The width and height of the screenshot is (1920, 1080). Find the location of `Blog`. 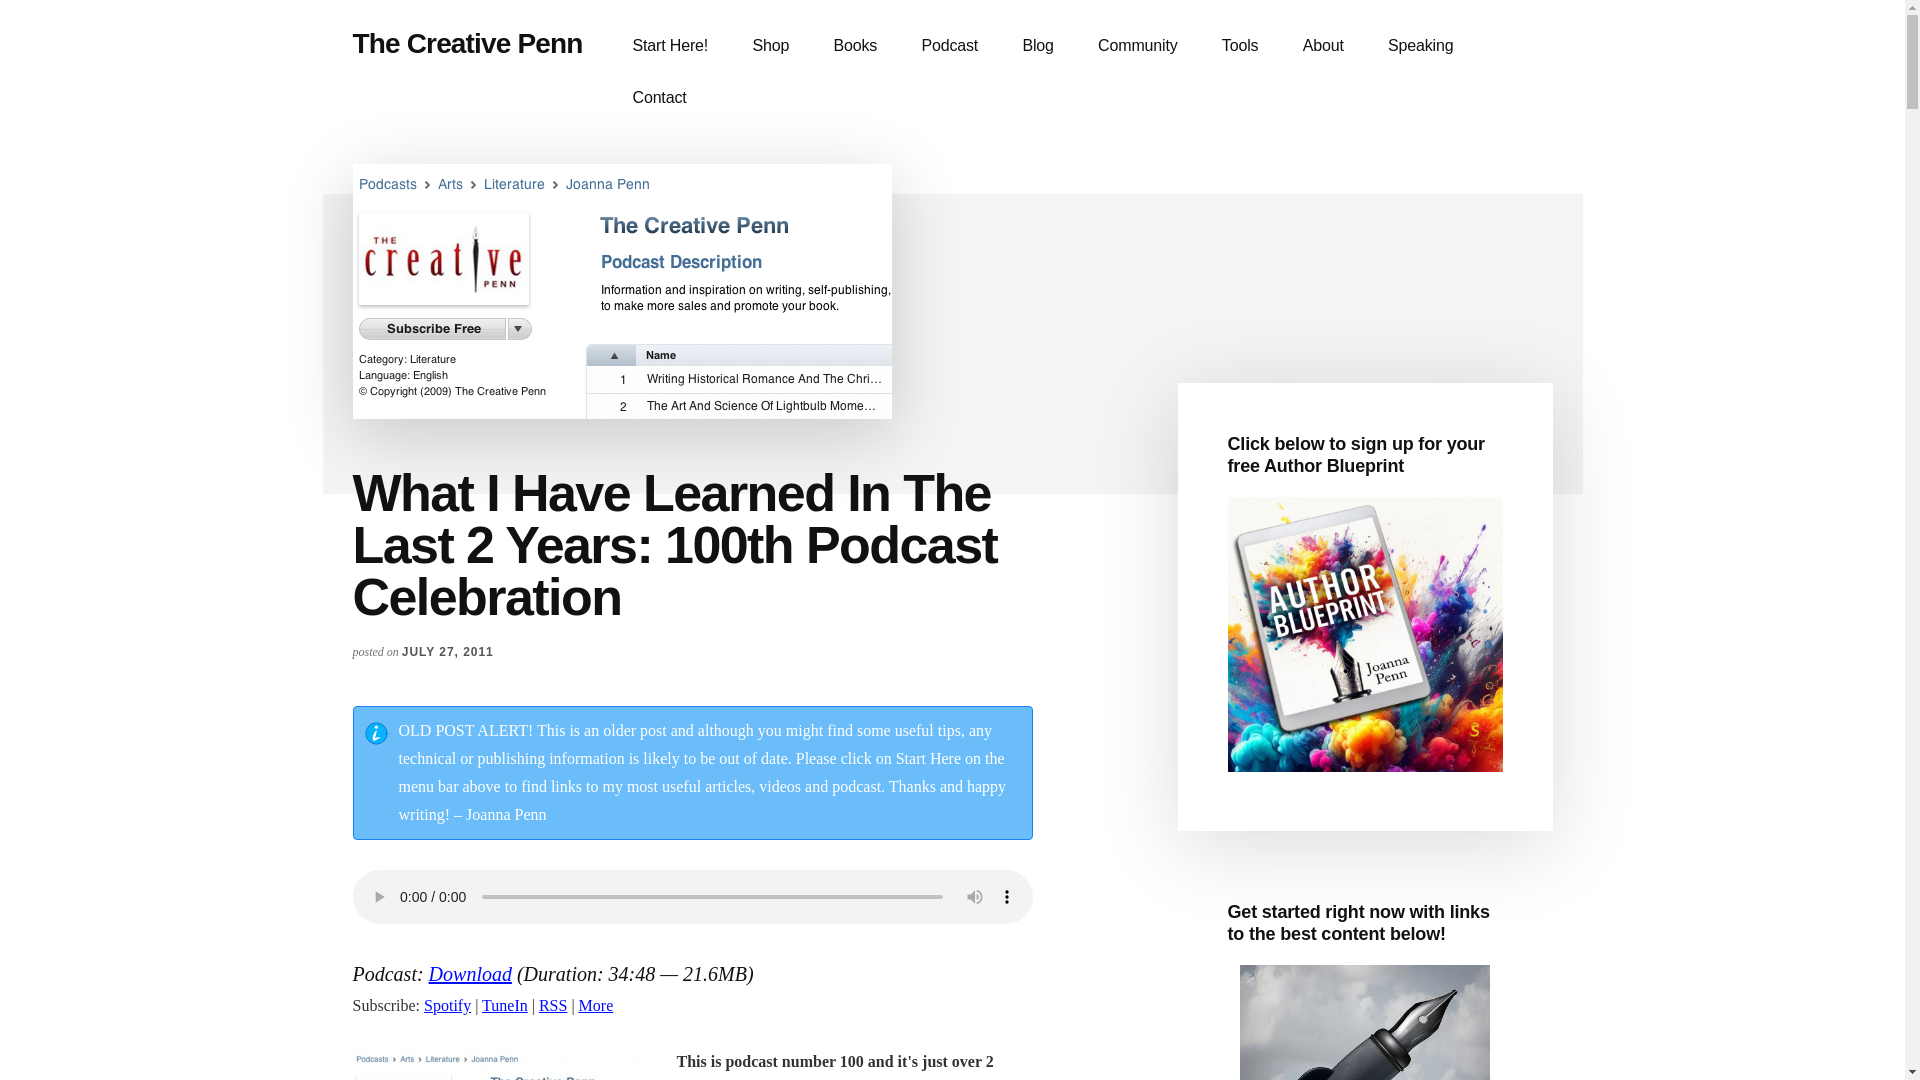

Blog is located at coordinates (1038, 46).